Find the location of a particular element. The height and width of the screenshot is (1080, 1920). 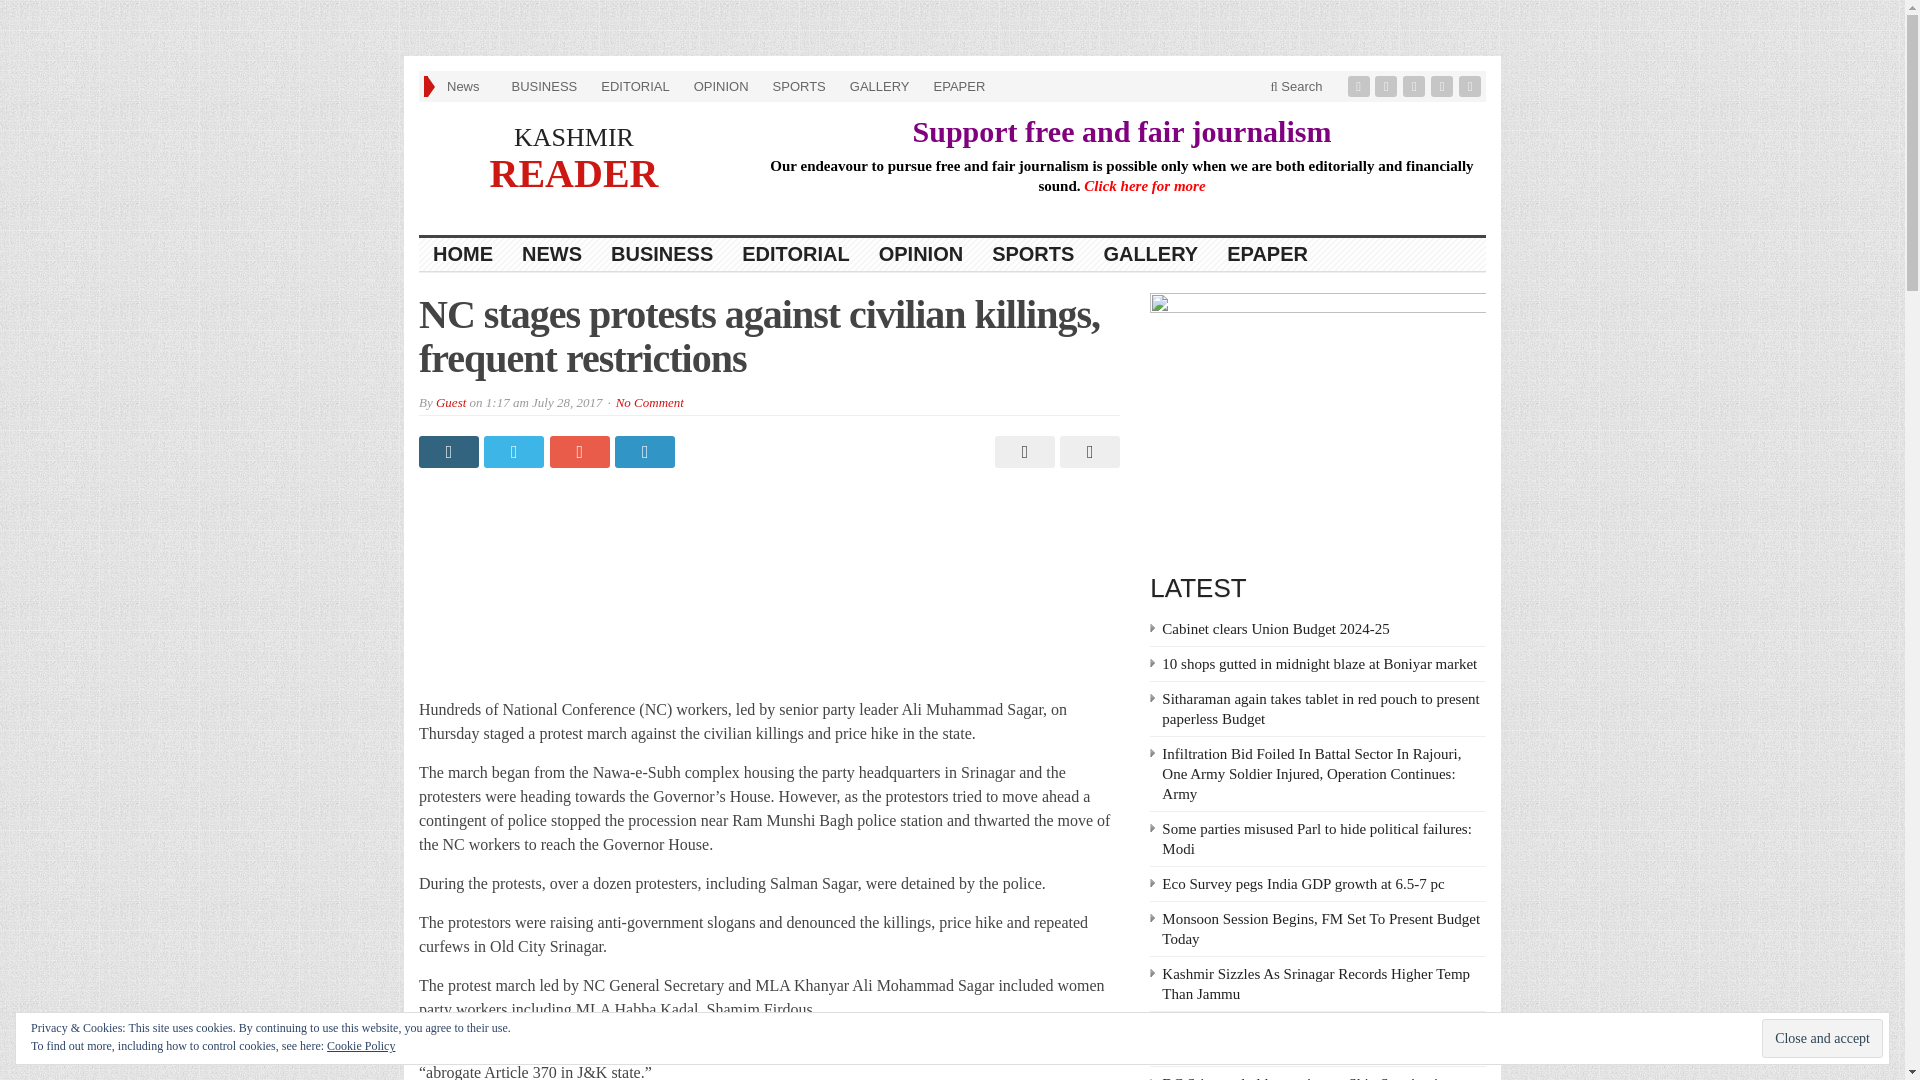

Share on Facebook is located at coordinates (450, 452).